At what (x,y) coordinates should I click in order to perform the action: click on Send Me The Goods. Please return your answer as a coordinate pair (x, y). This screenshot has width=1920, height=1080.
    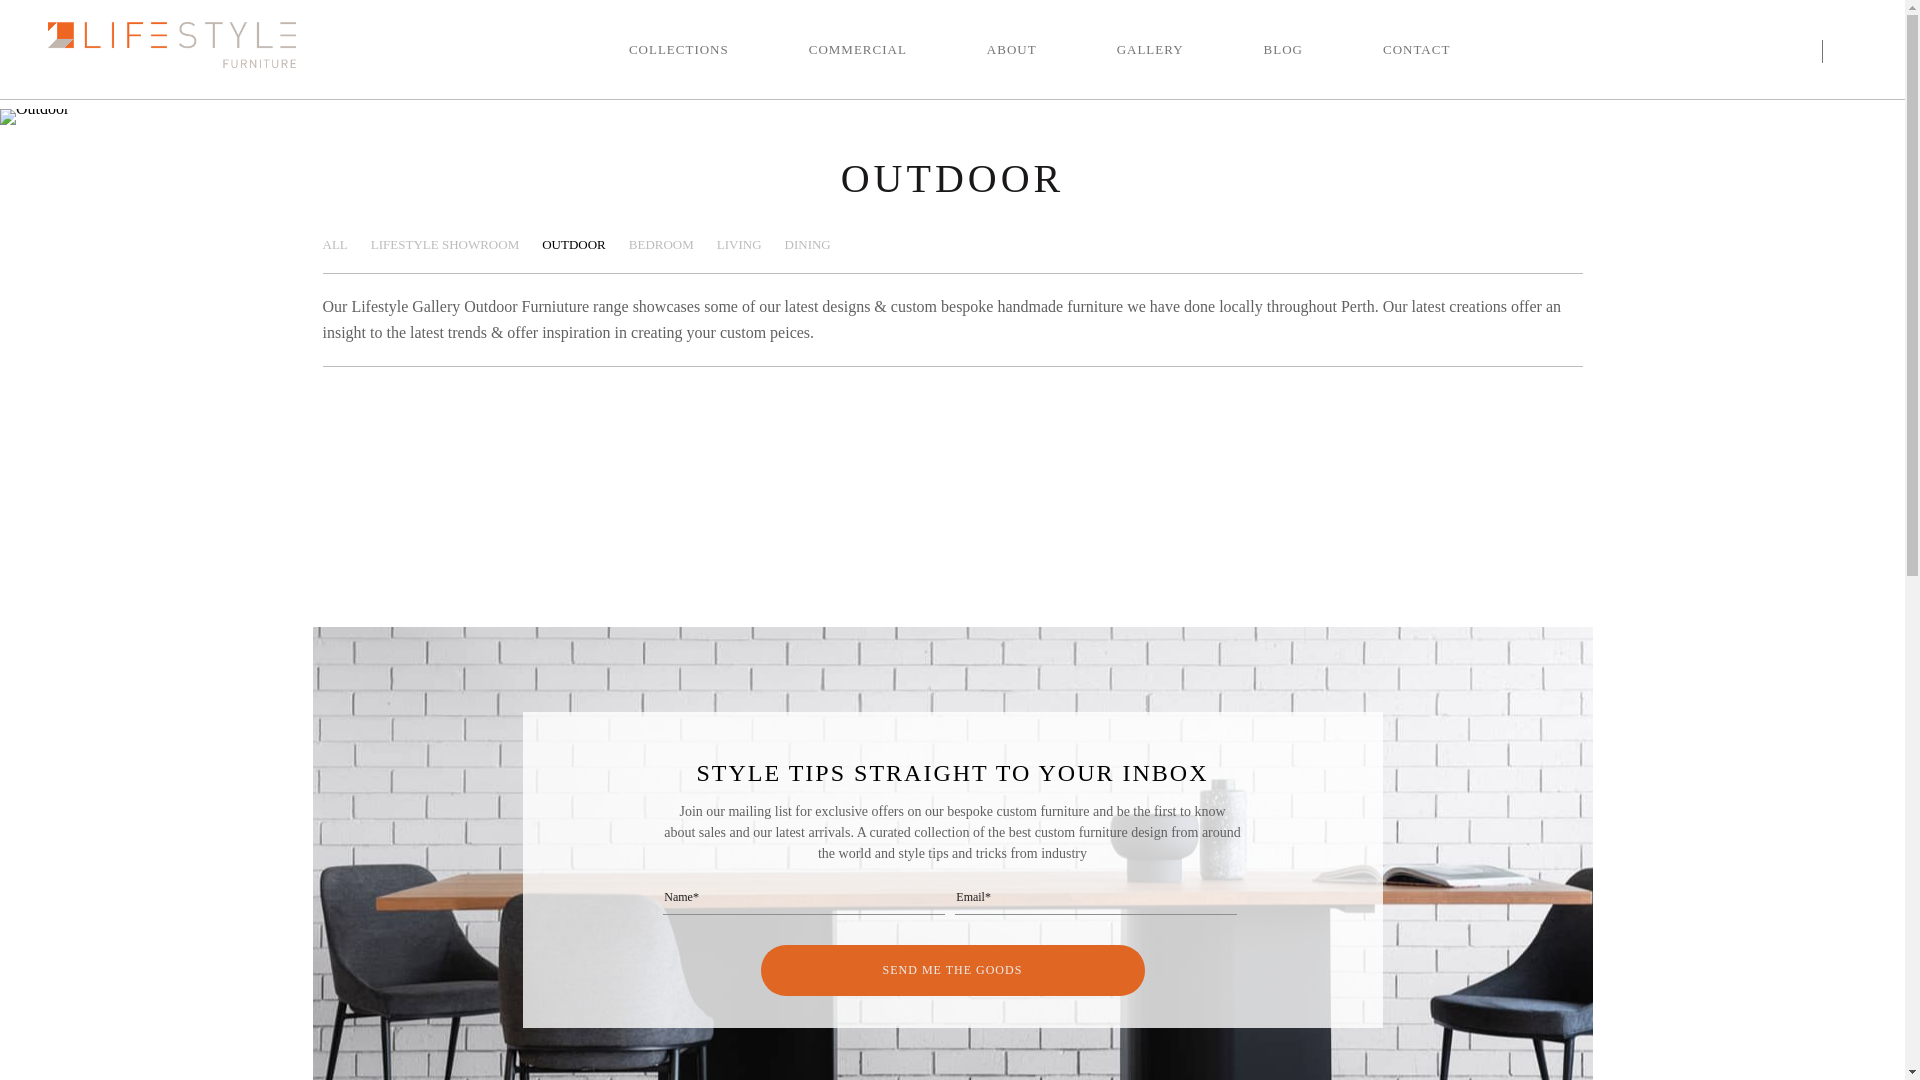
    Looking at the image, I should click on (952, 438).